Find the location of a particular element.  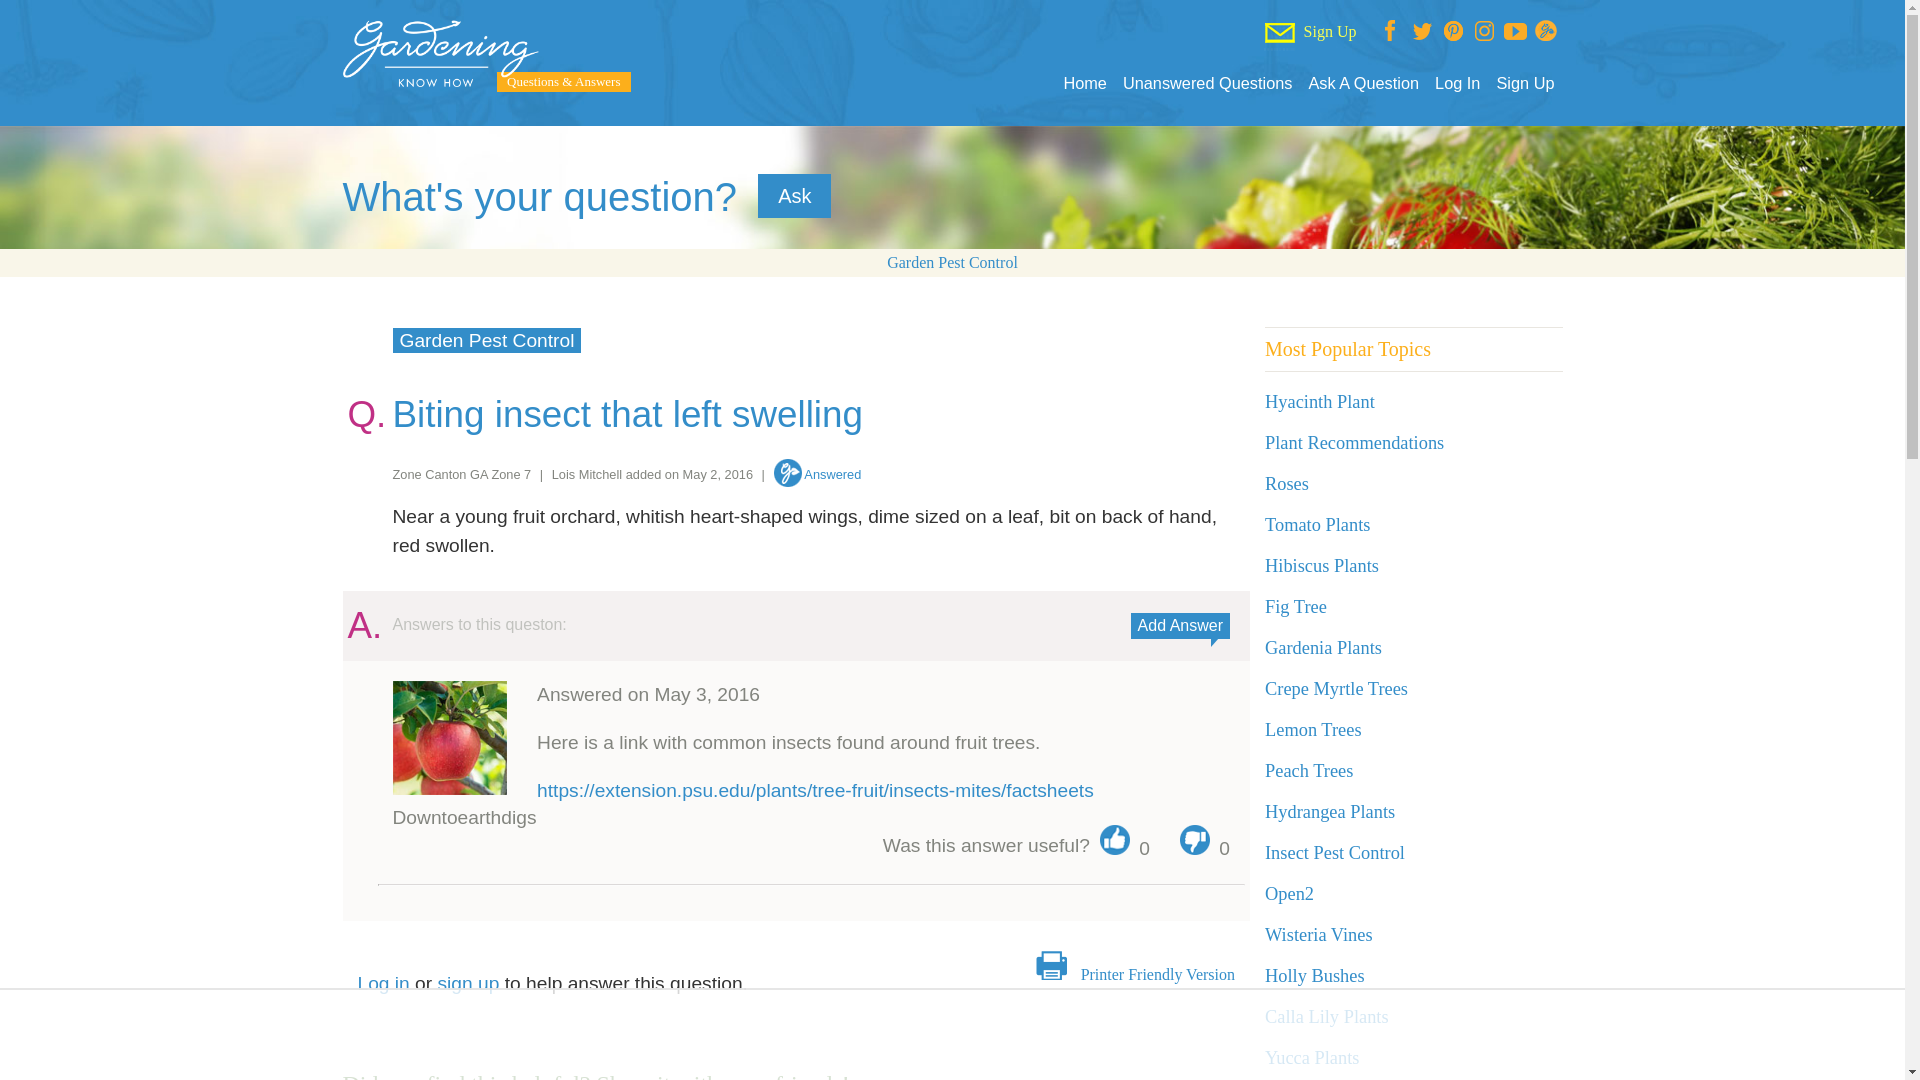

Log in is located at coordinates (384, 983).